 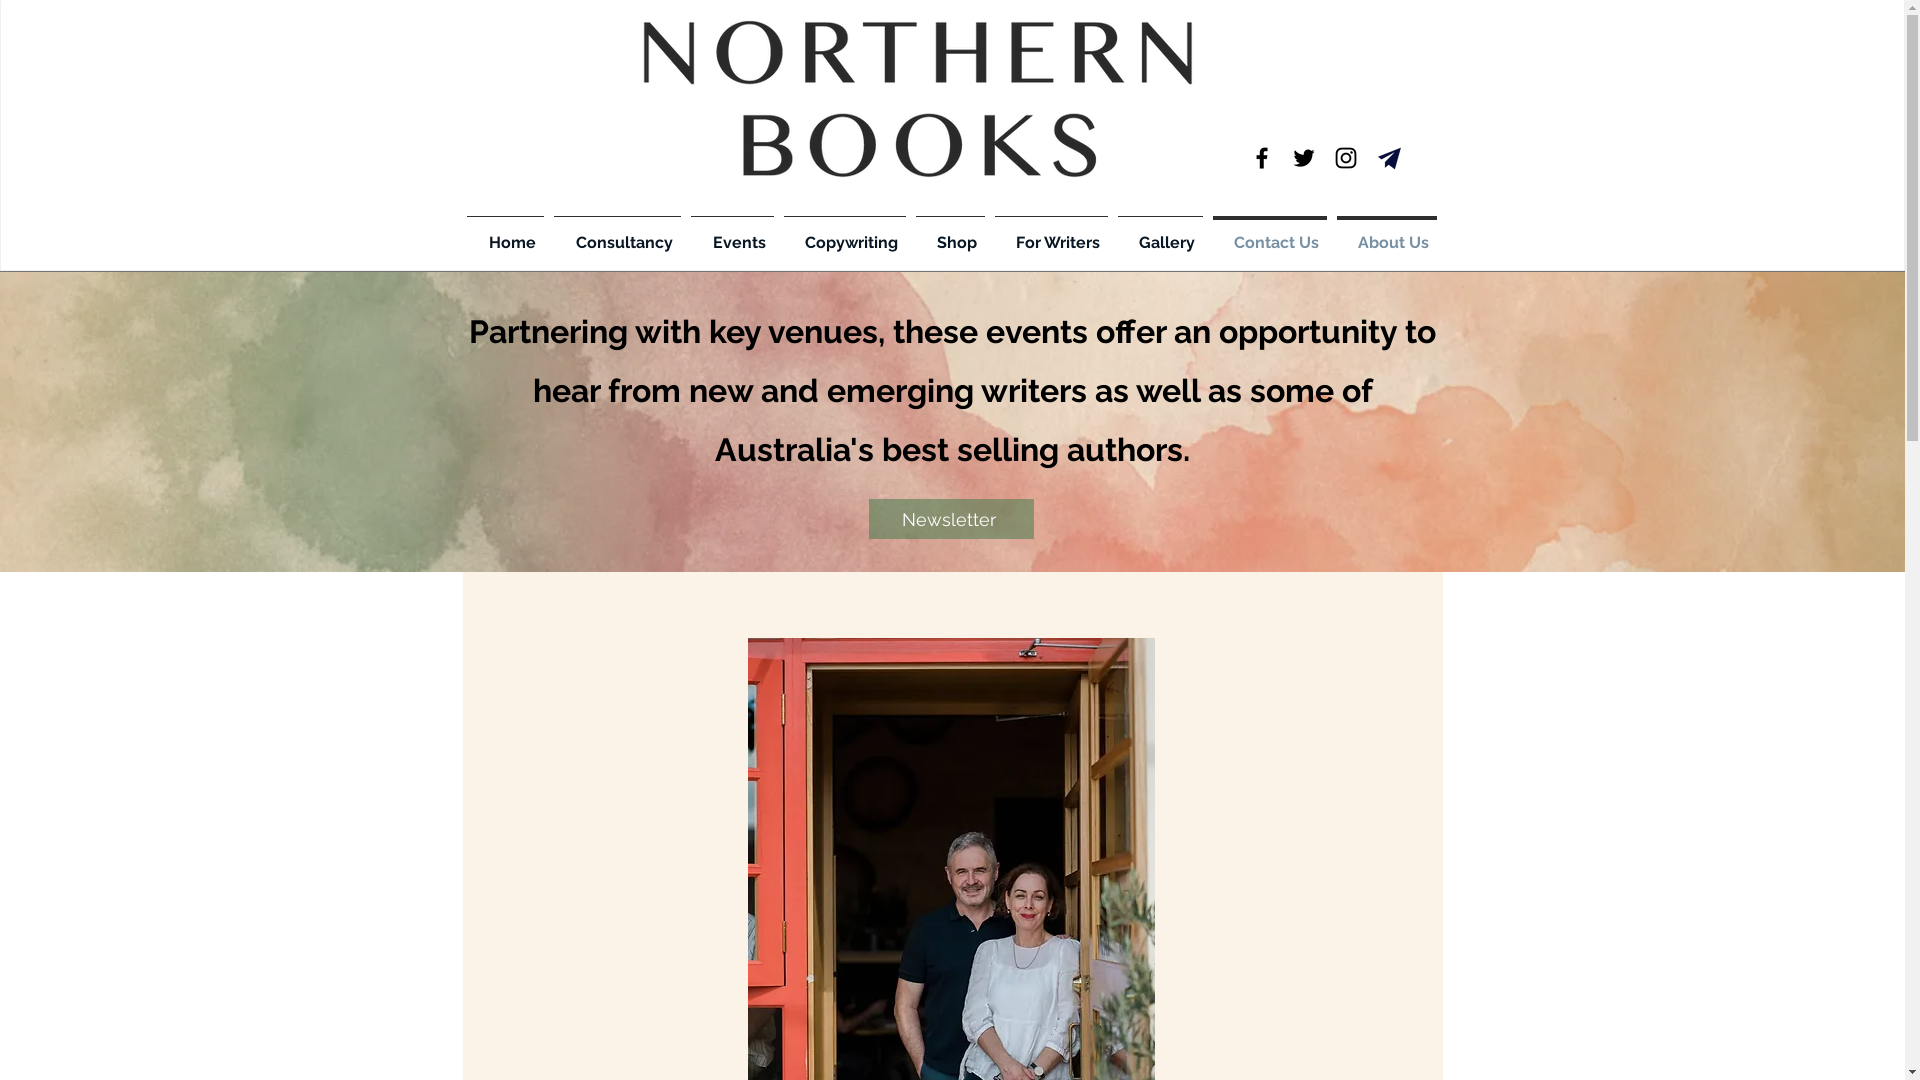 I want to click on Newsletter, so click(x=950, y=519).